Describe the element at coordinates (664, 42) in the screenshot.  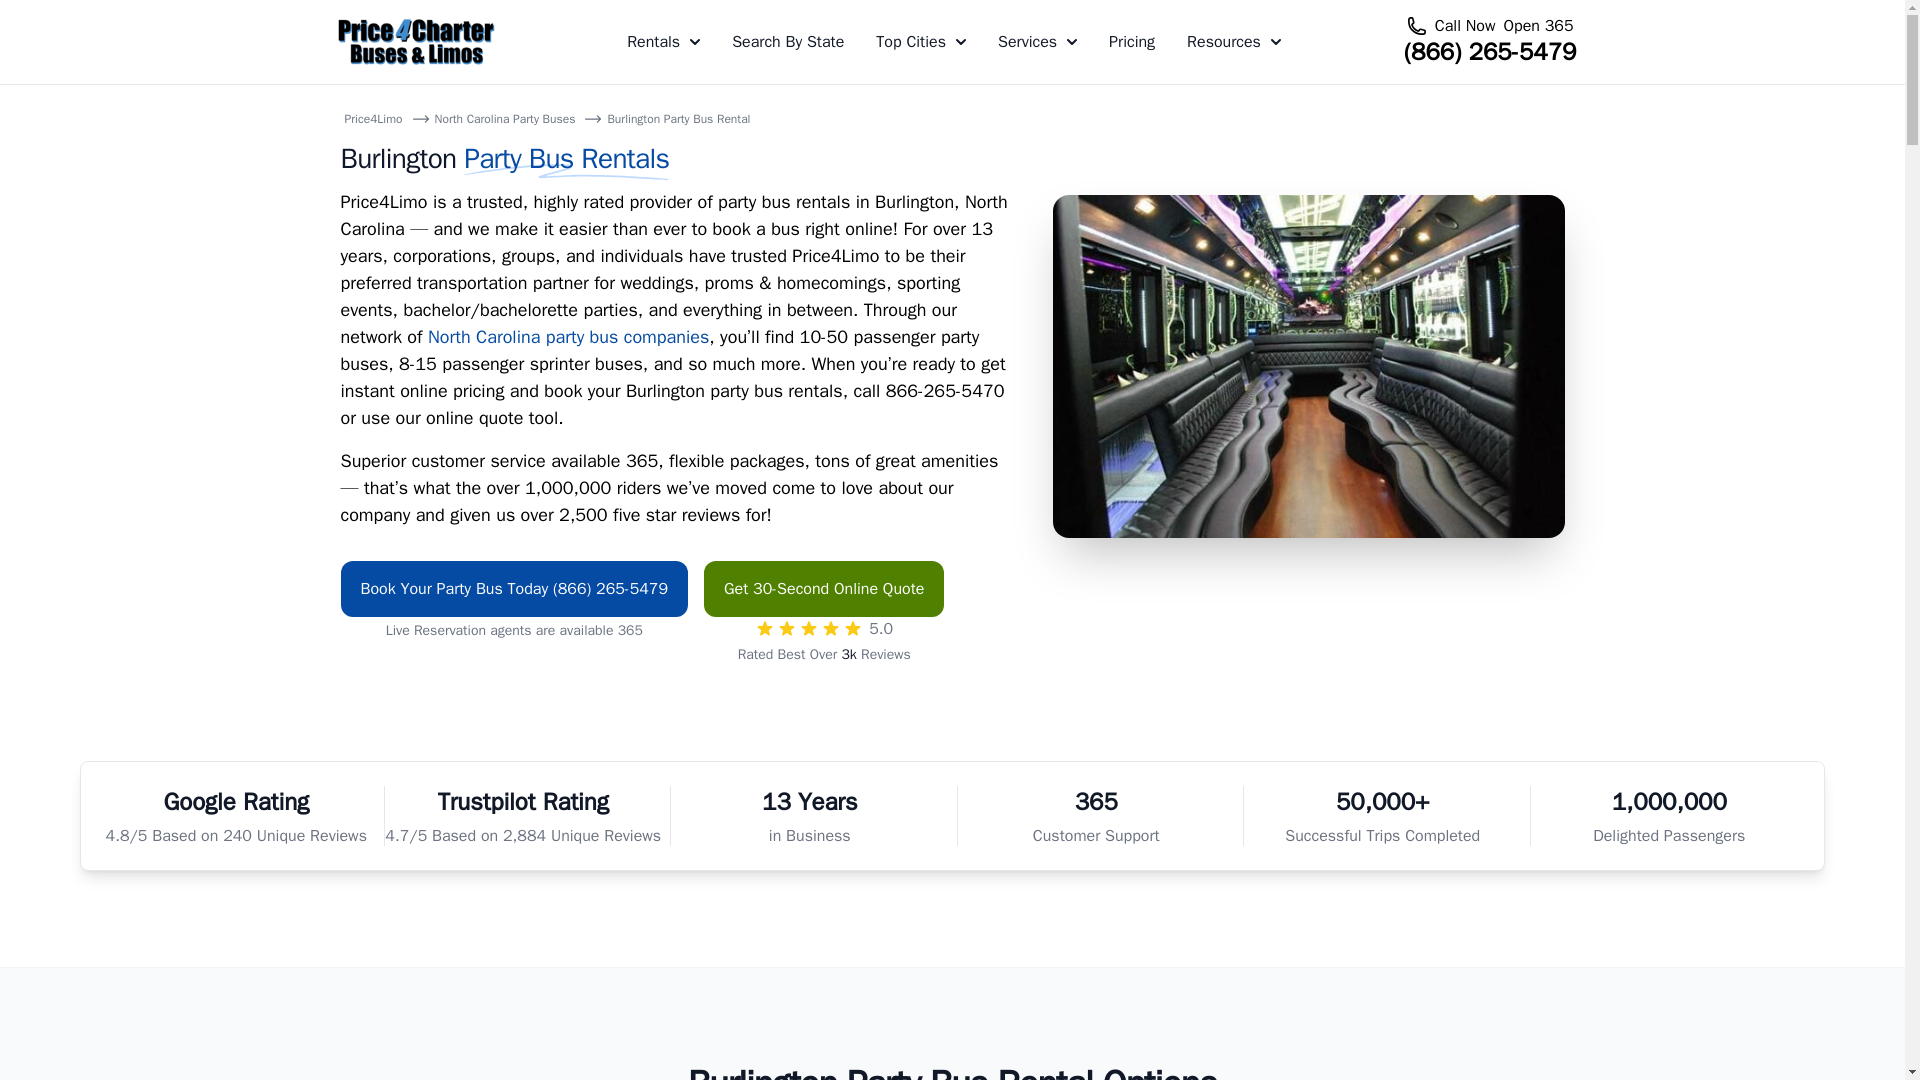
I see `Rentals` at that location.